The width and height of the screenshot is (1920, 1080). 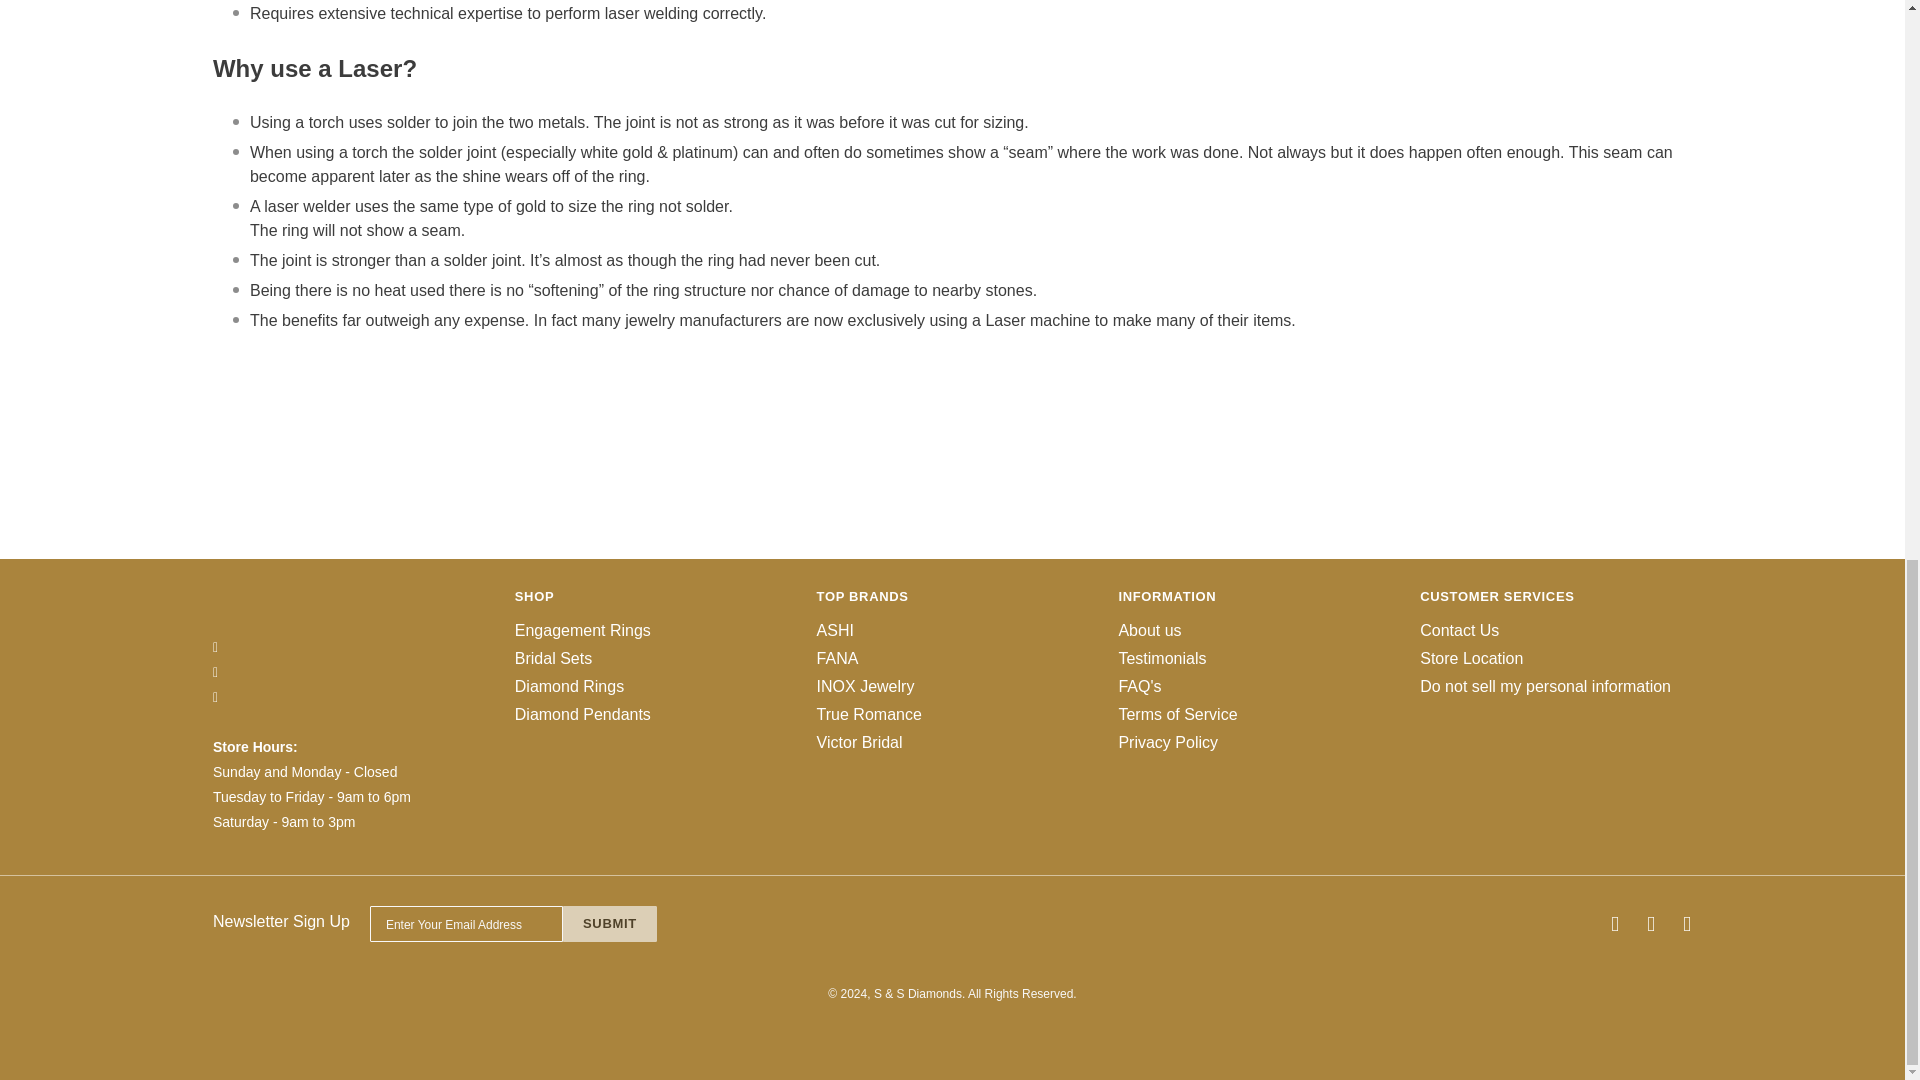 What do you see at coordinates (609, 924) in the screenshot?
I see `Submit` at bounding box center [609, 924].